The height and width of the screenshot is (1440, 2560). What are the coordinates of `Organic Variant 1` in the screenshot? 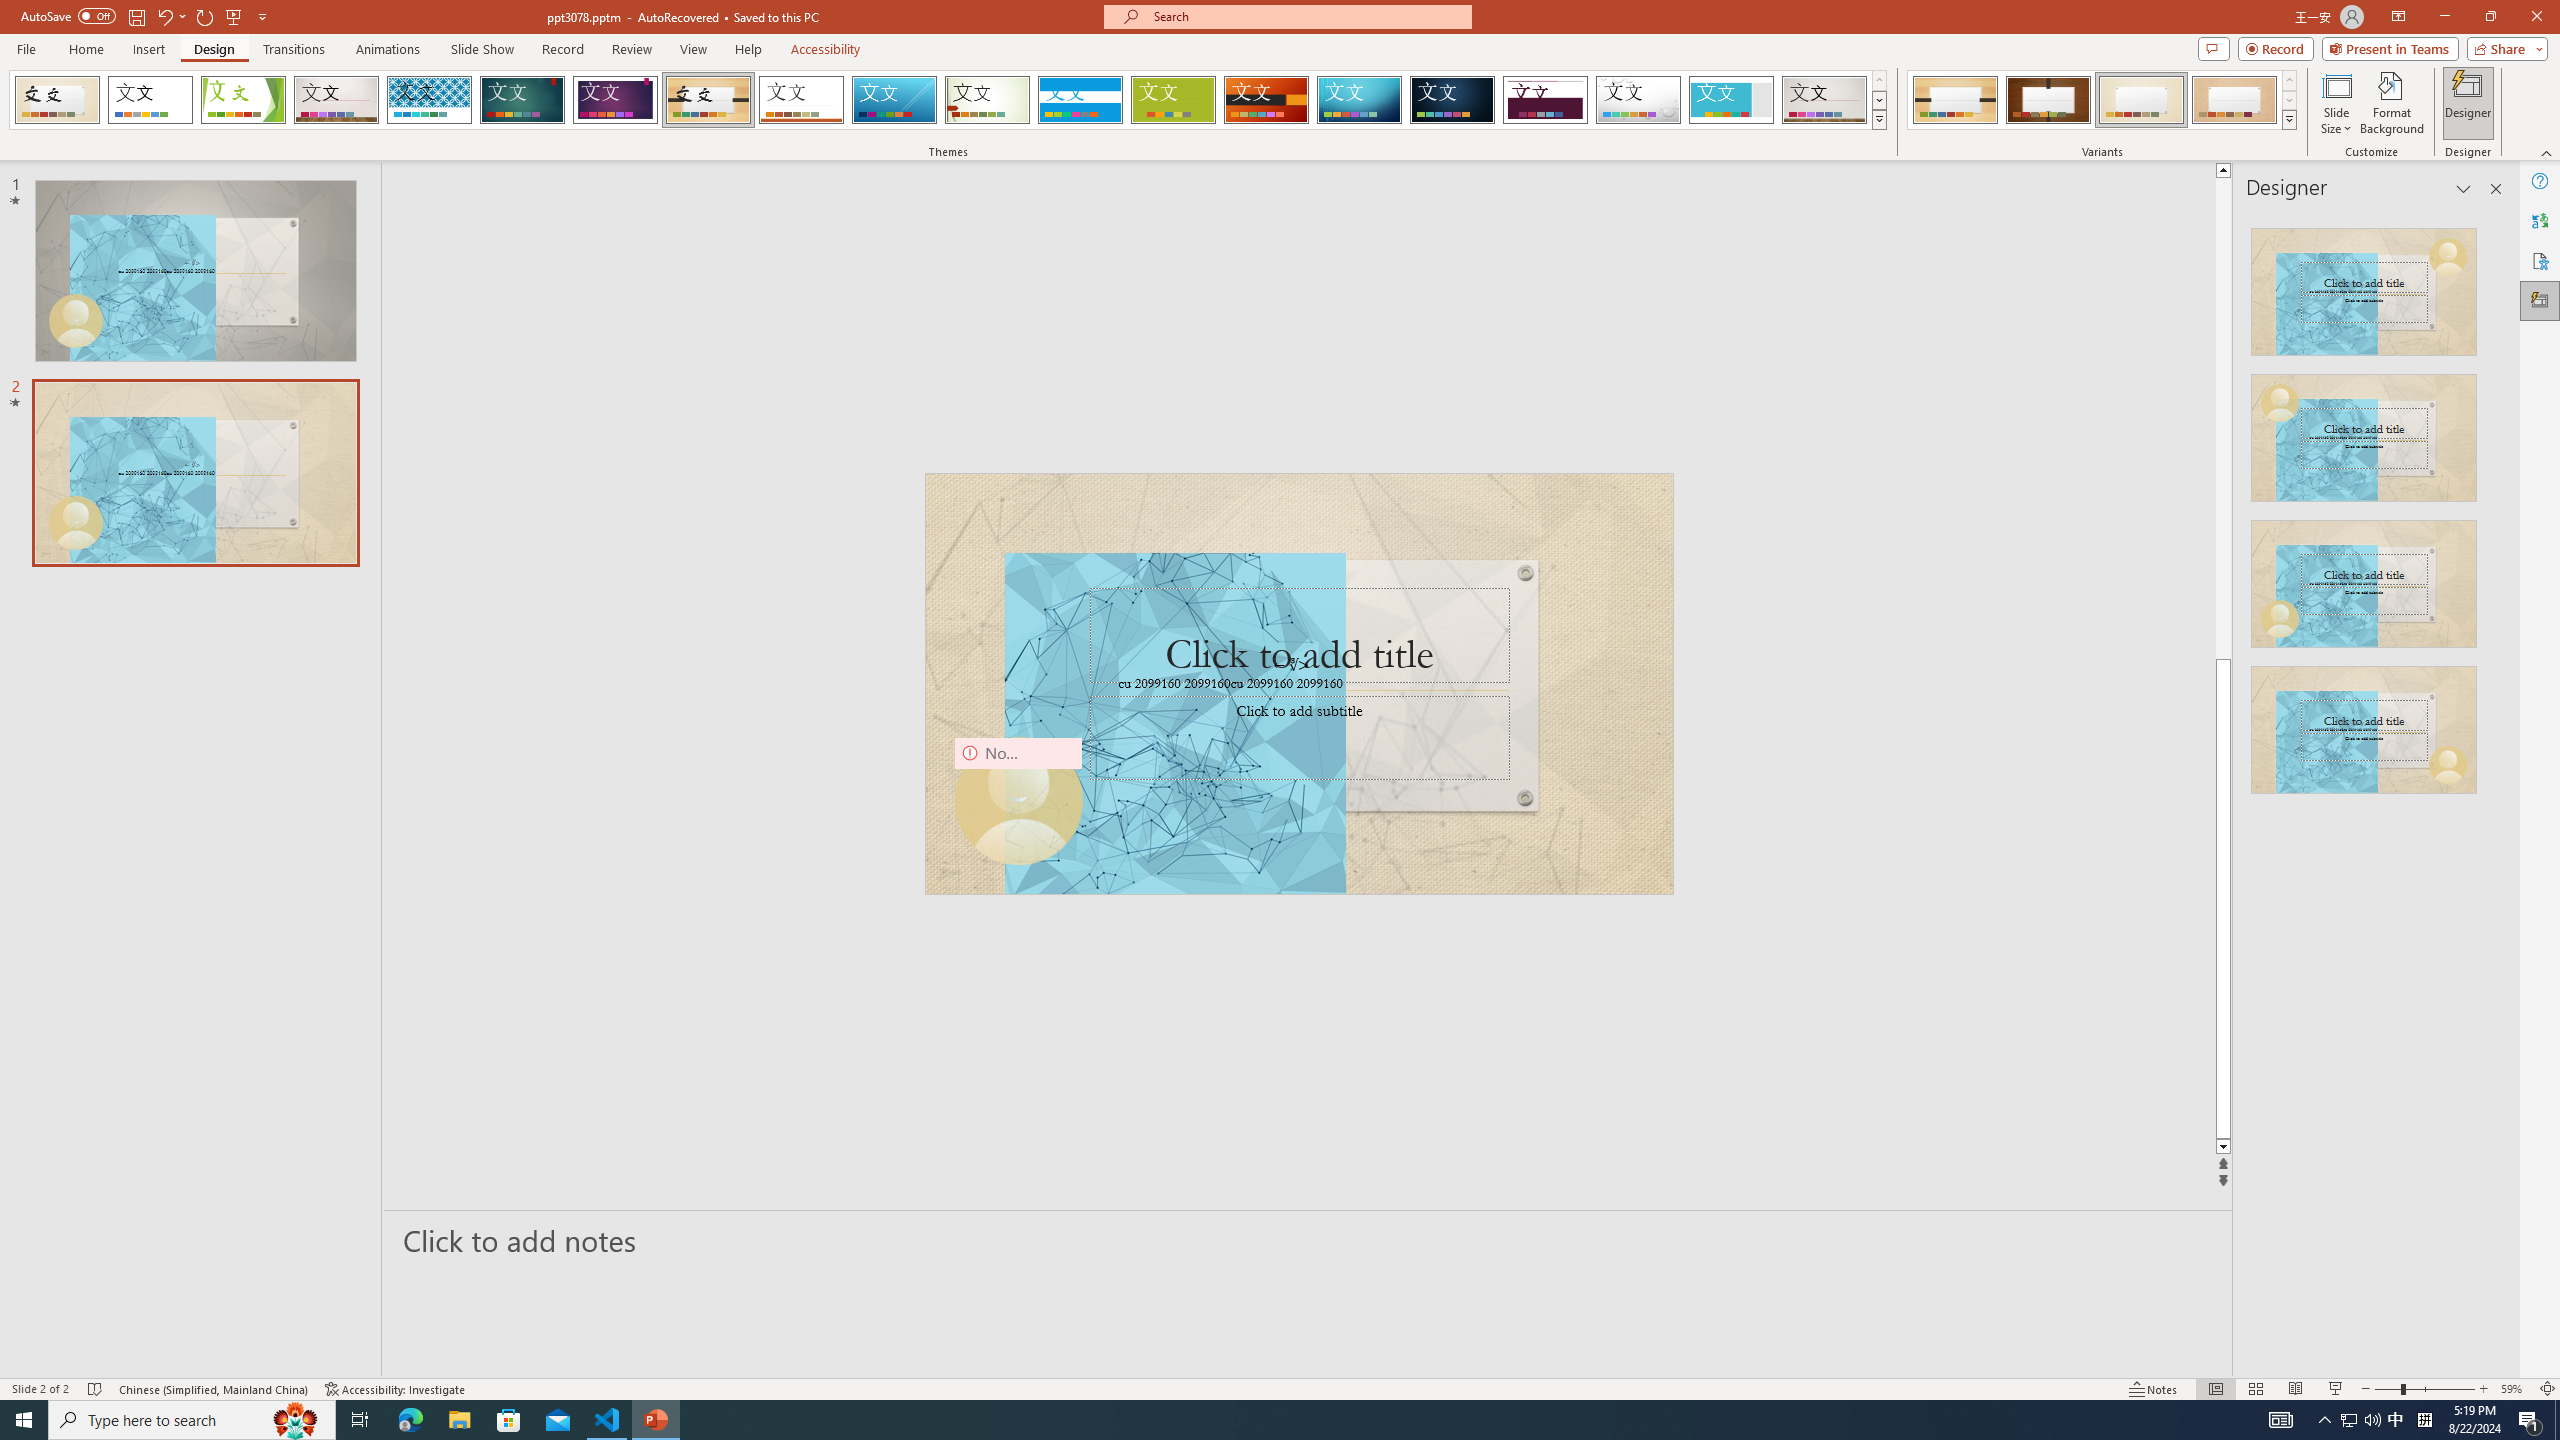 It's located at (1955, 100).